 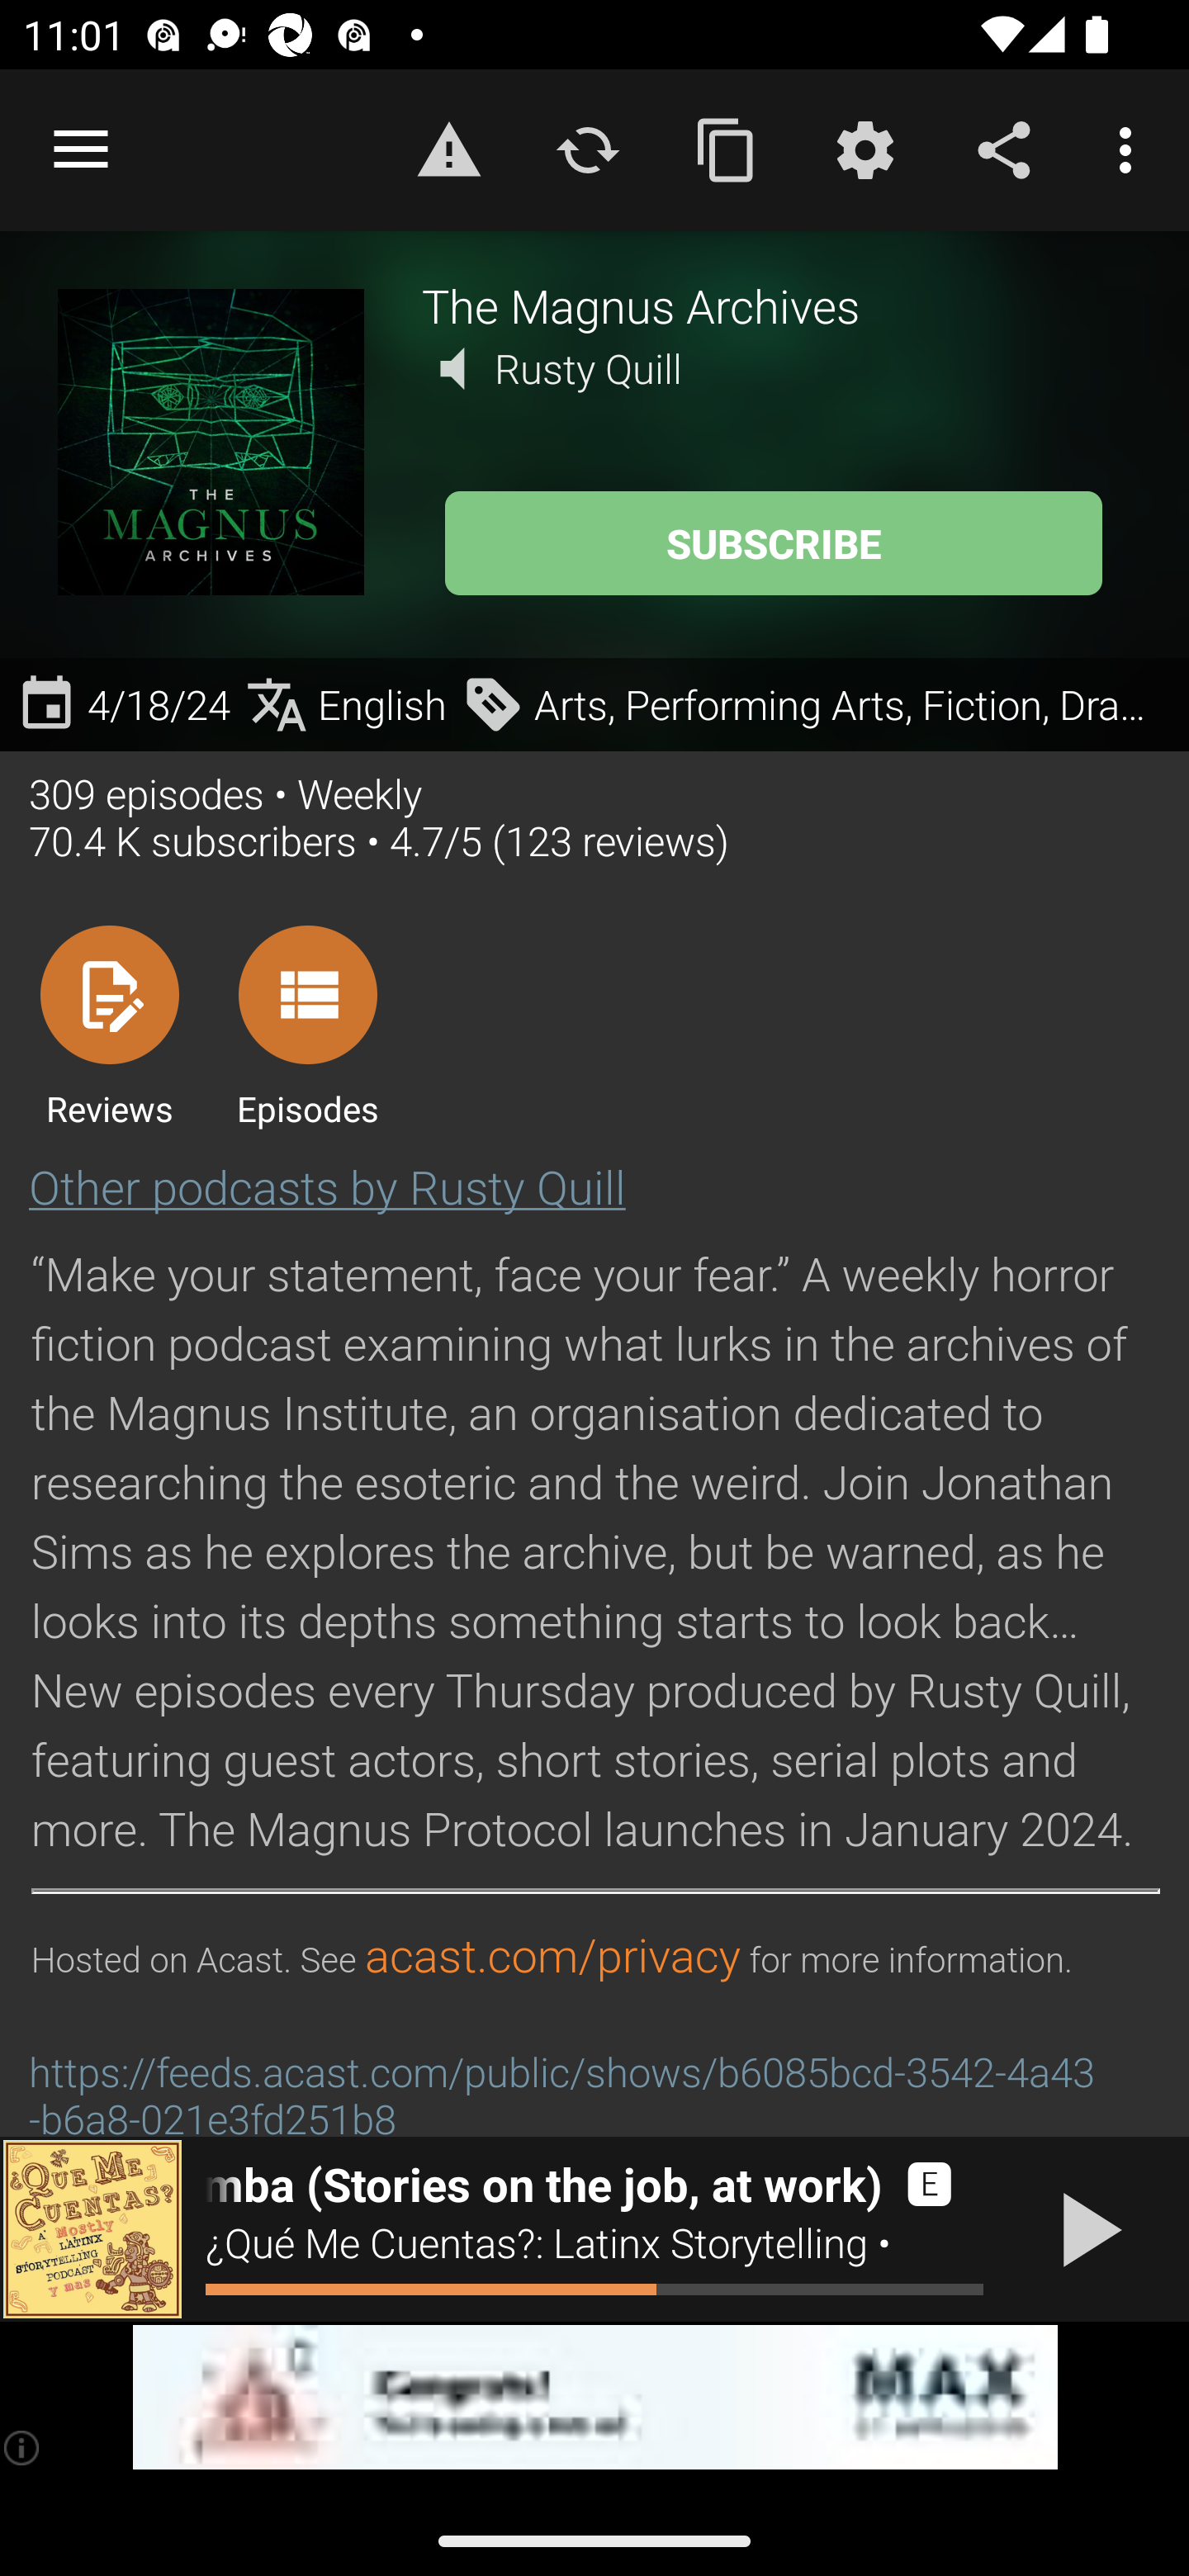 I want to click on Copy feed url to clipboard, so click(x=727, y=149).